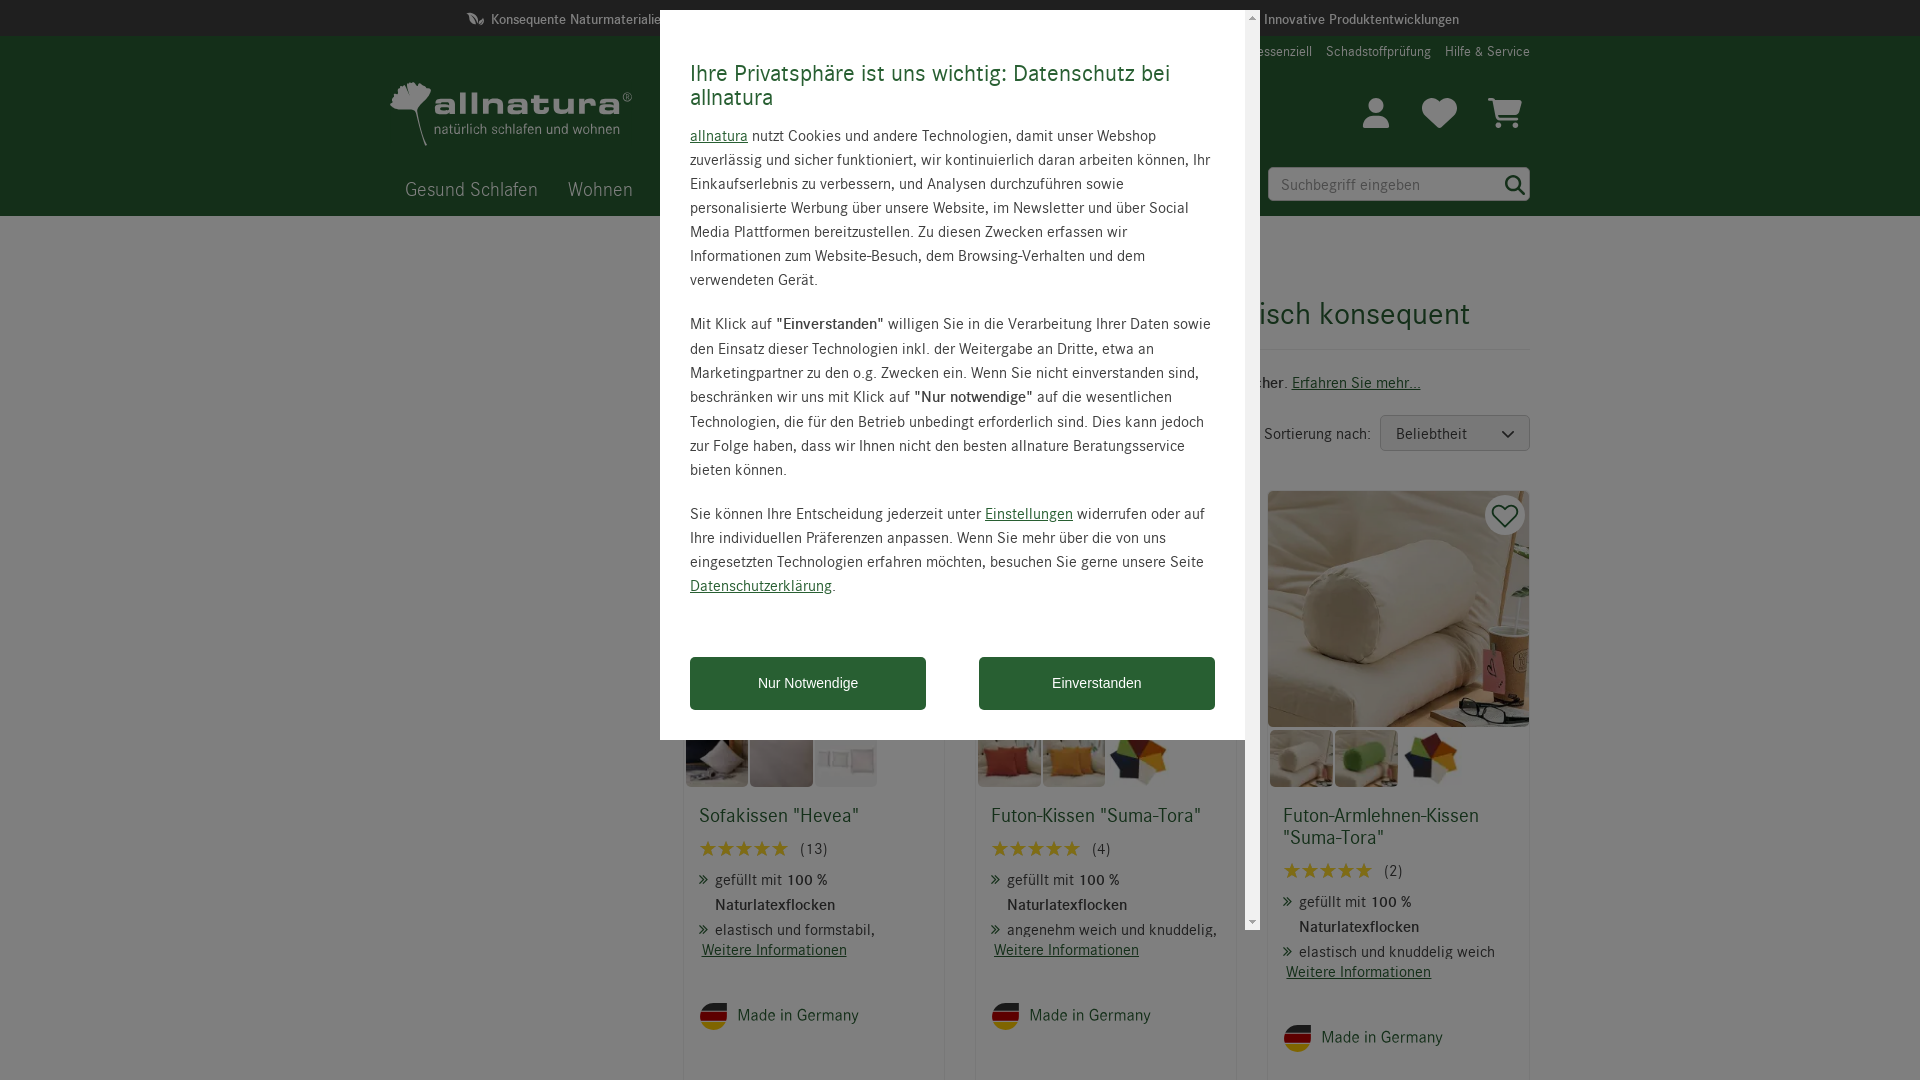 Image resolution: width=1920 pixels, height=1080 pixels. What do you see at coordinates (1396, 1039) in the screenshot?
I see `Made in Germany` at bounding box center [1396, 1039].